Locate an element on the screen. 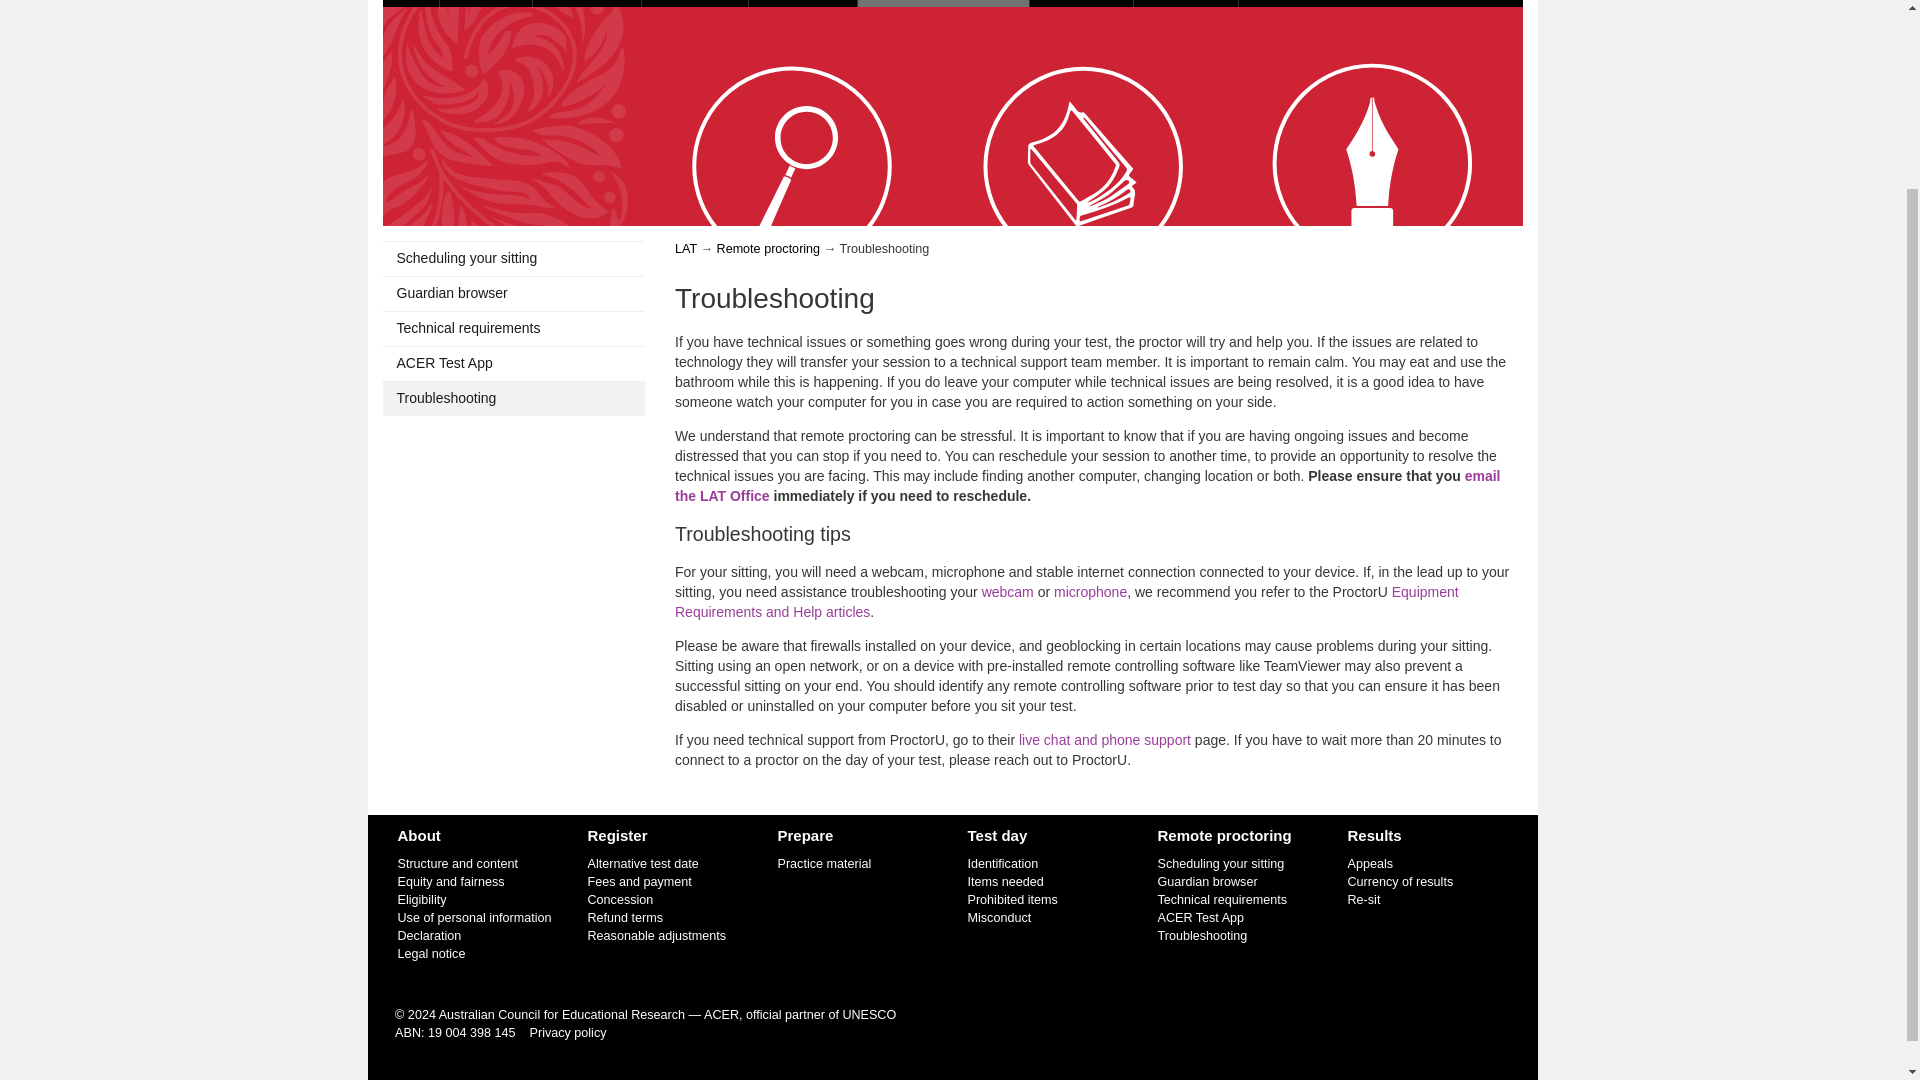 Image resolution: width=1920 pixels, height=1080 pixels. Guardian browser is located at coordinates (514, 294).